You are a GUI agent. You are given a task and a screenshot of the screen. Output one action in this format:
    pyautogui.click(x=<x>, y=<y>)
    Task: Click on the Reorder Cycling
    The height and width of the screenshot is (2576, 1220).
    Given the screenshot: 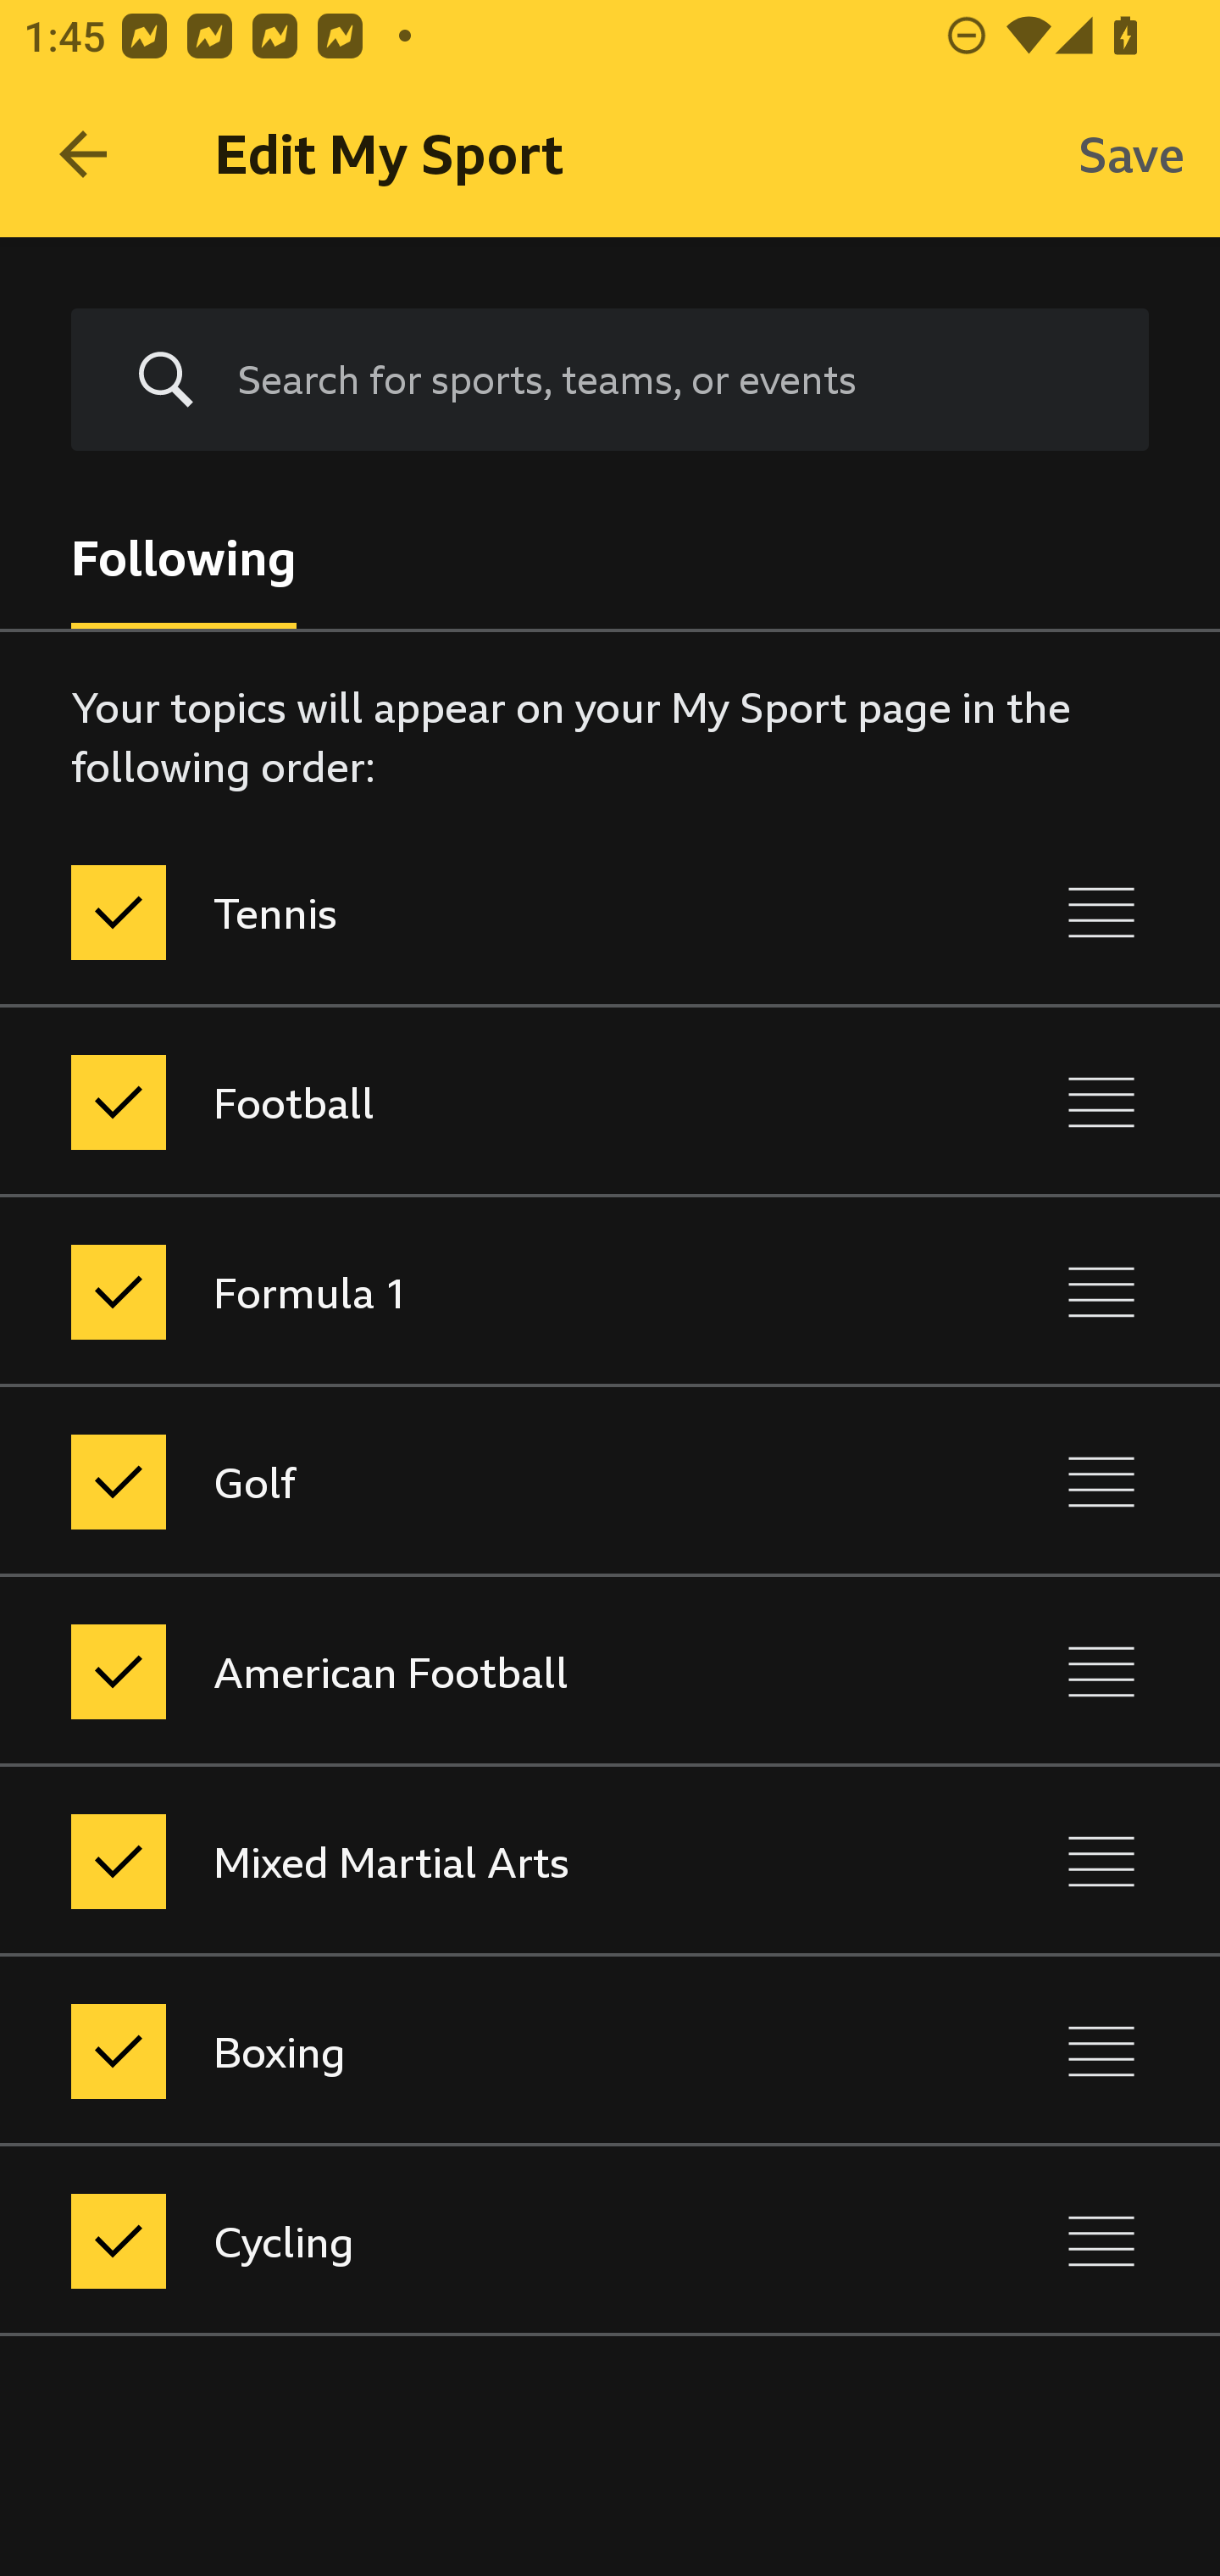 What is the action you would take?
    pyautogui.click(x=1101, y=2240)
    